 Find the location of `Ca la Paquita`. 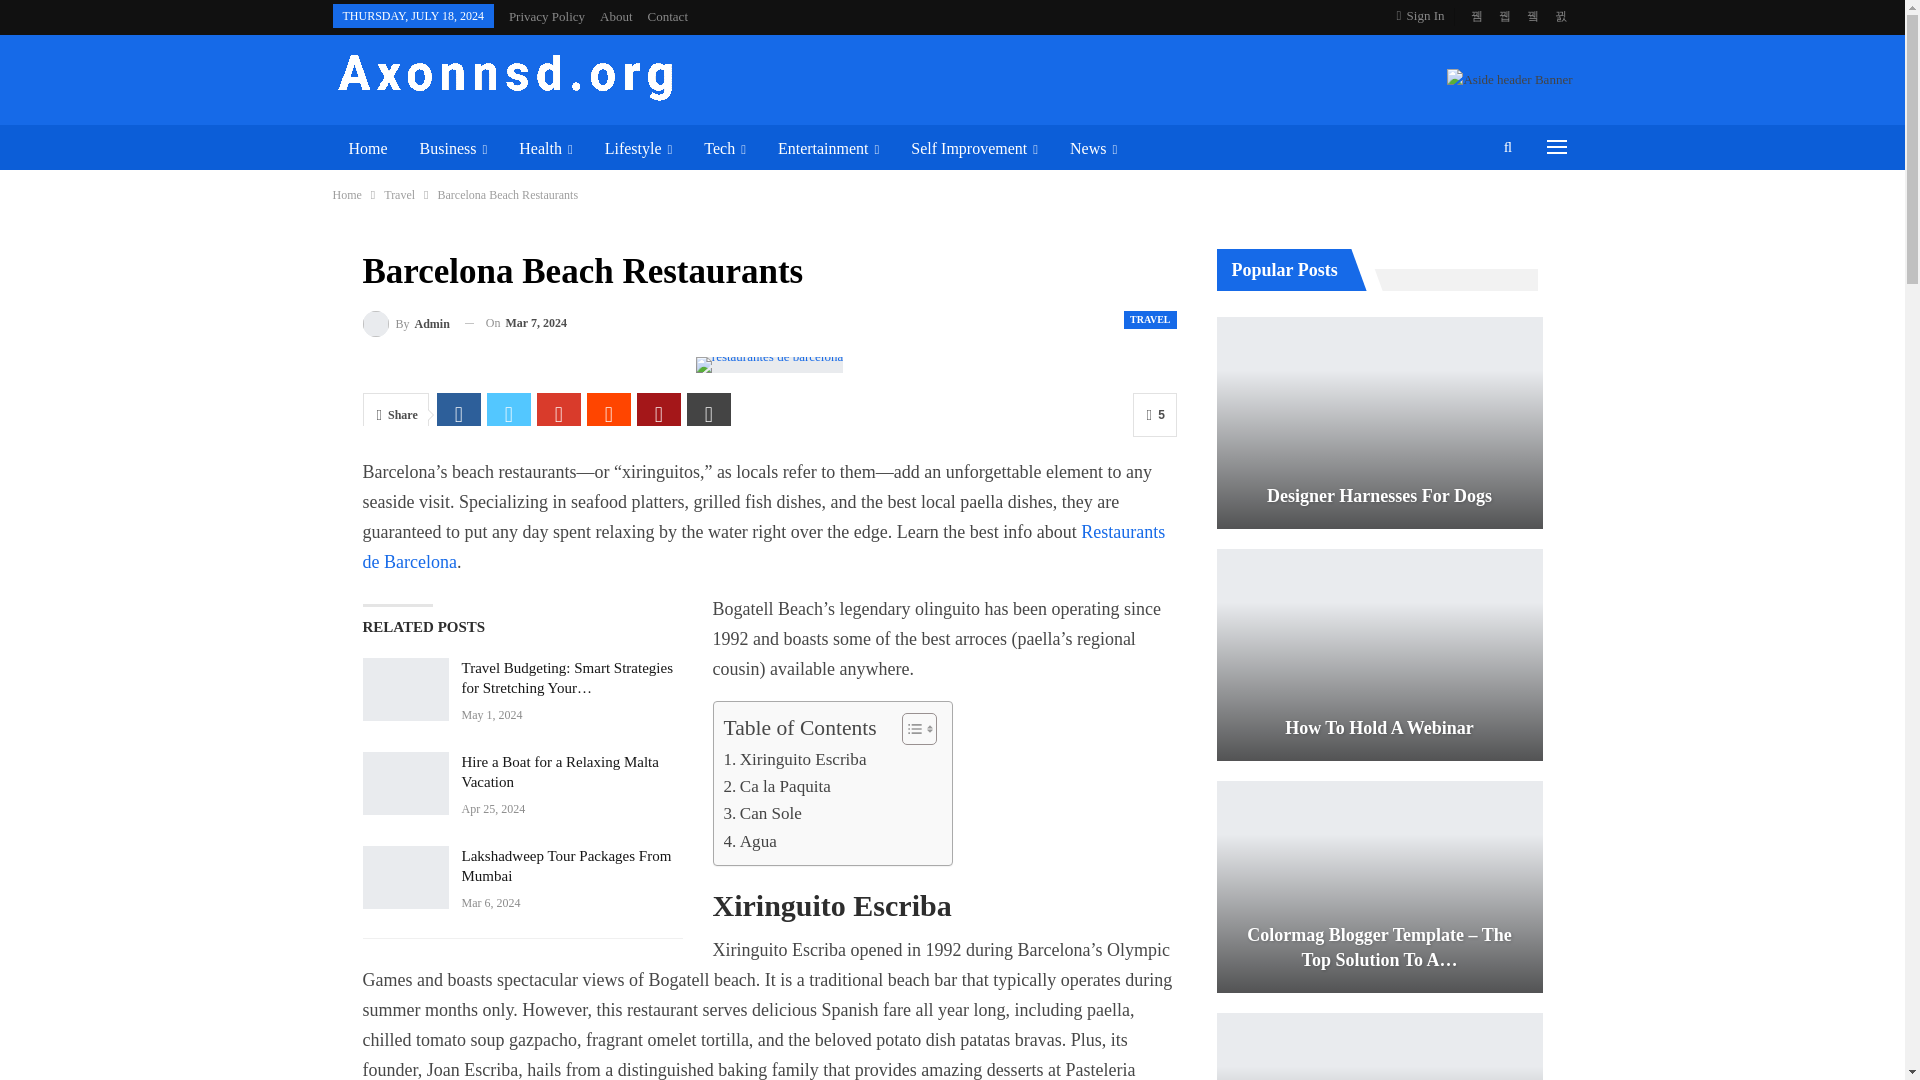

Ca la Paquita is located at coordinates (777, 786).